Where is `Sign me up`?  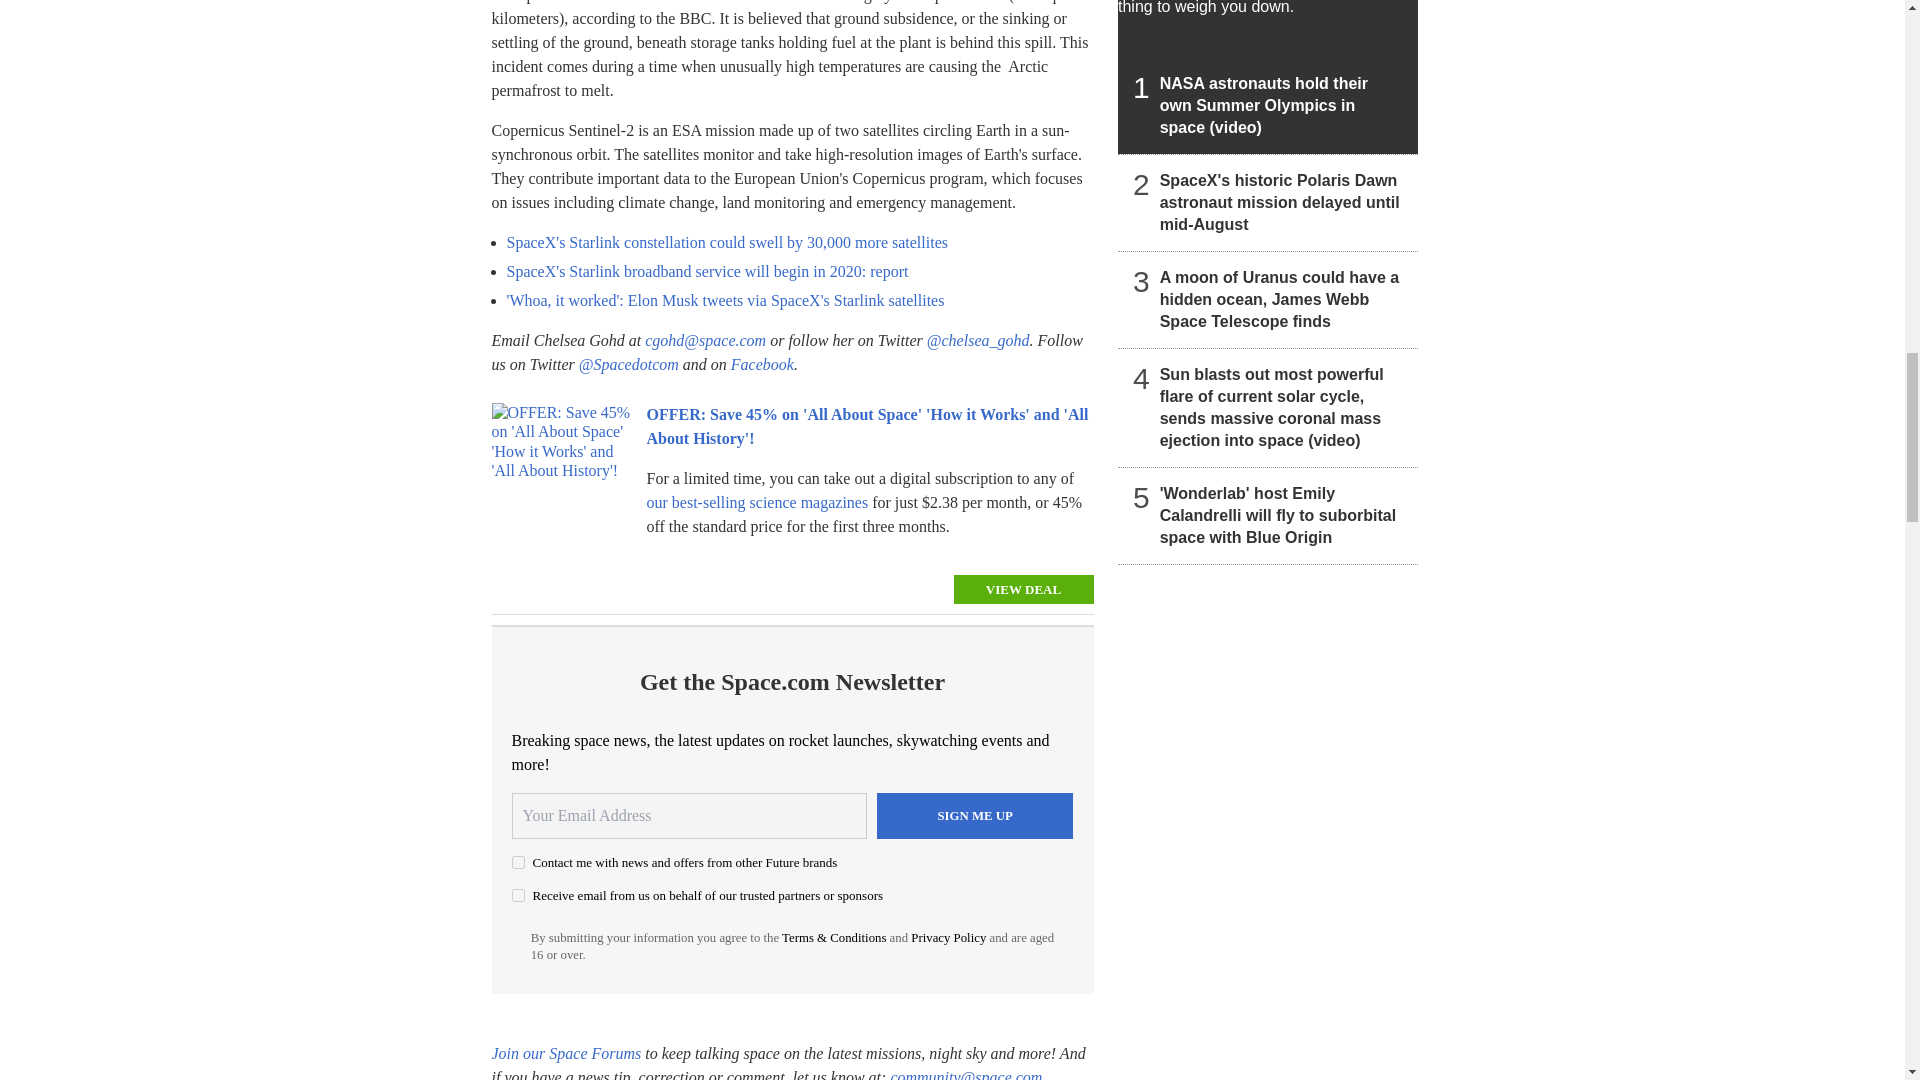 Sign me up is located at coordinates (975, 816).